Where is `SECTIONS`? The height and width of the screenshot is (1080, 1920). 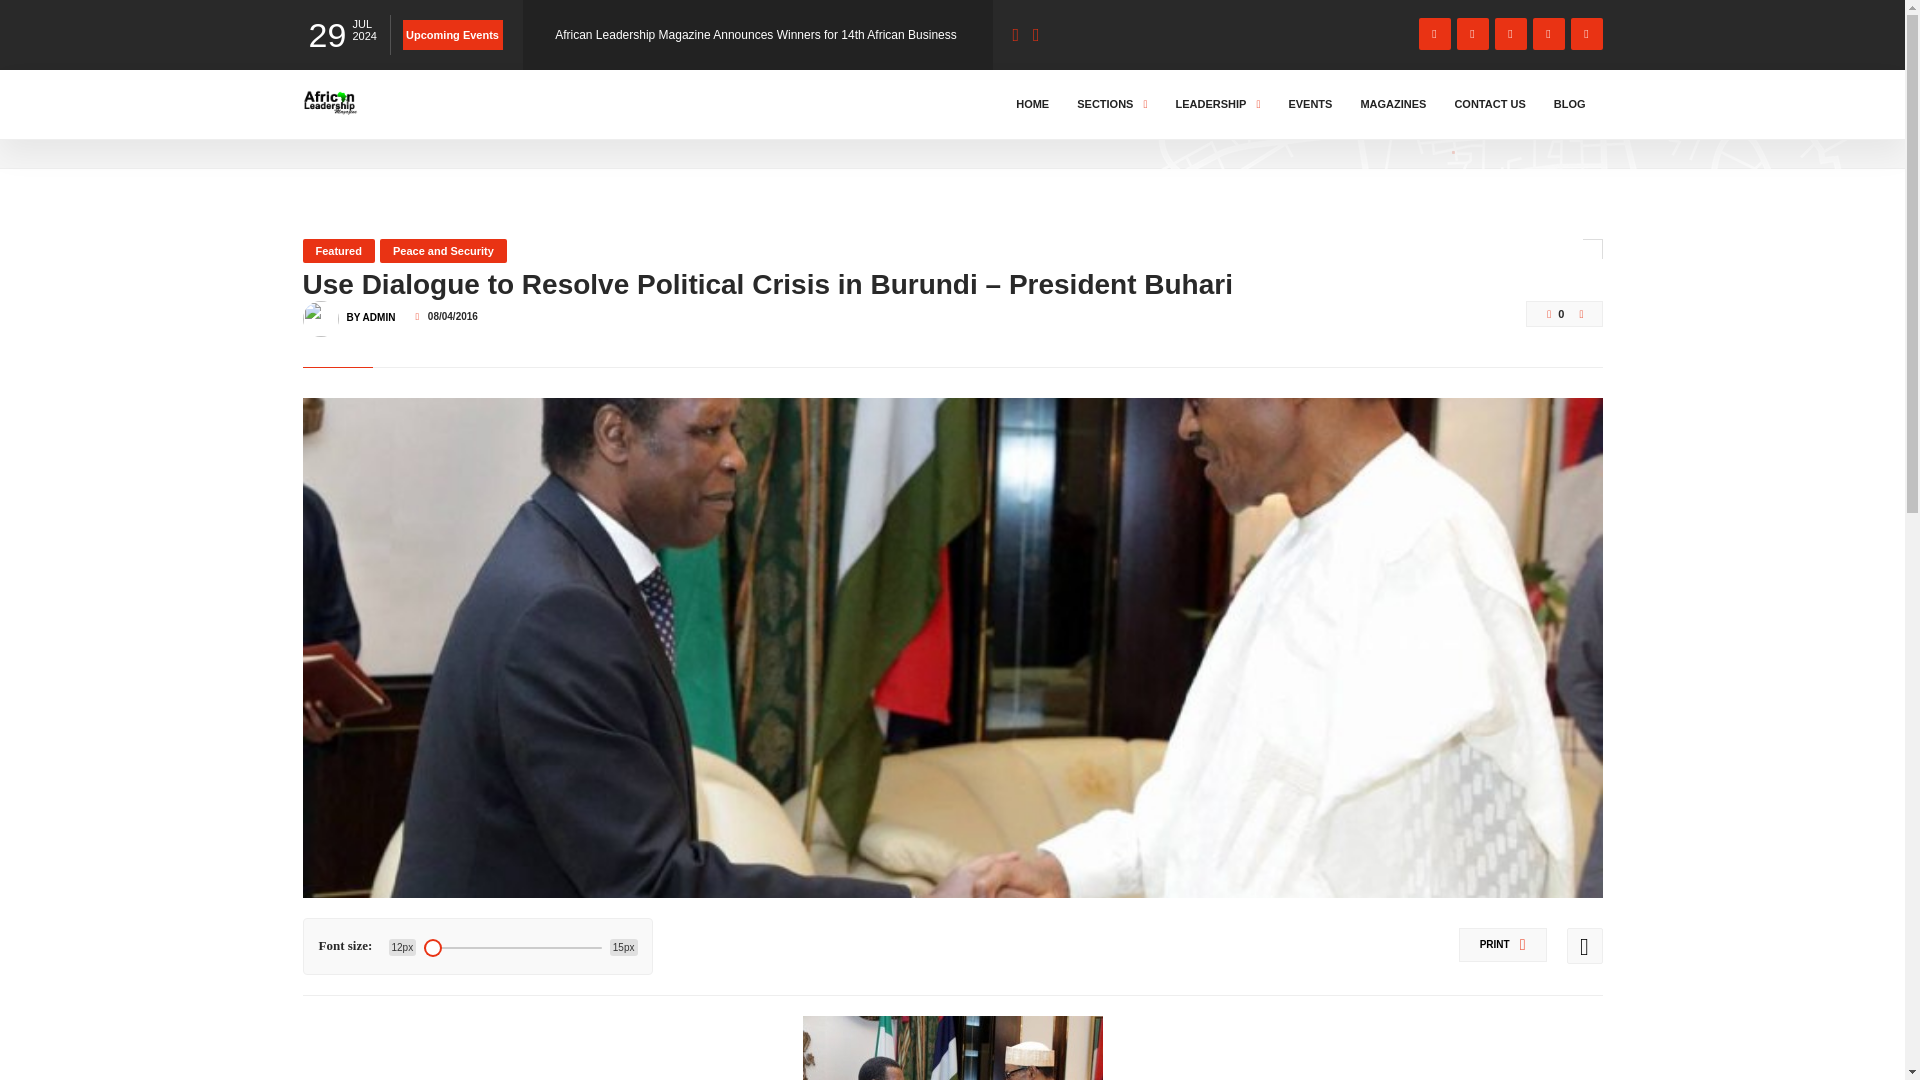
SECTIONS is located at coordinates (1111, 104).